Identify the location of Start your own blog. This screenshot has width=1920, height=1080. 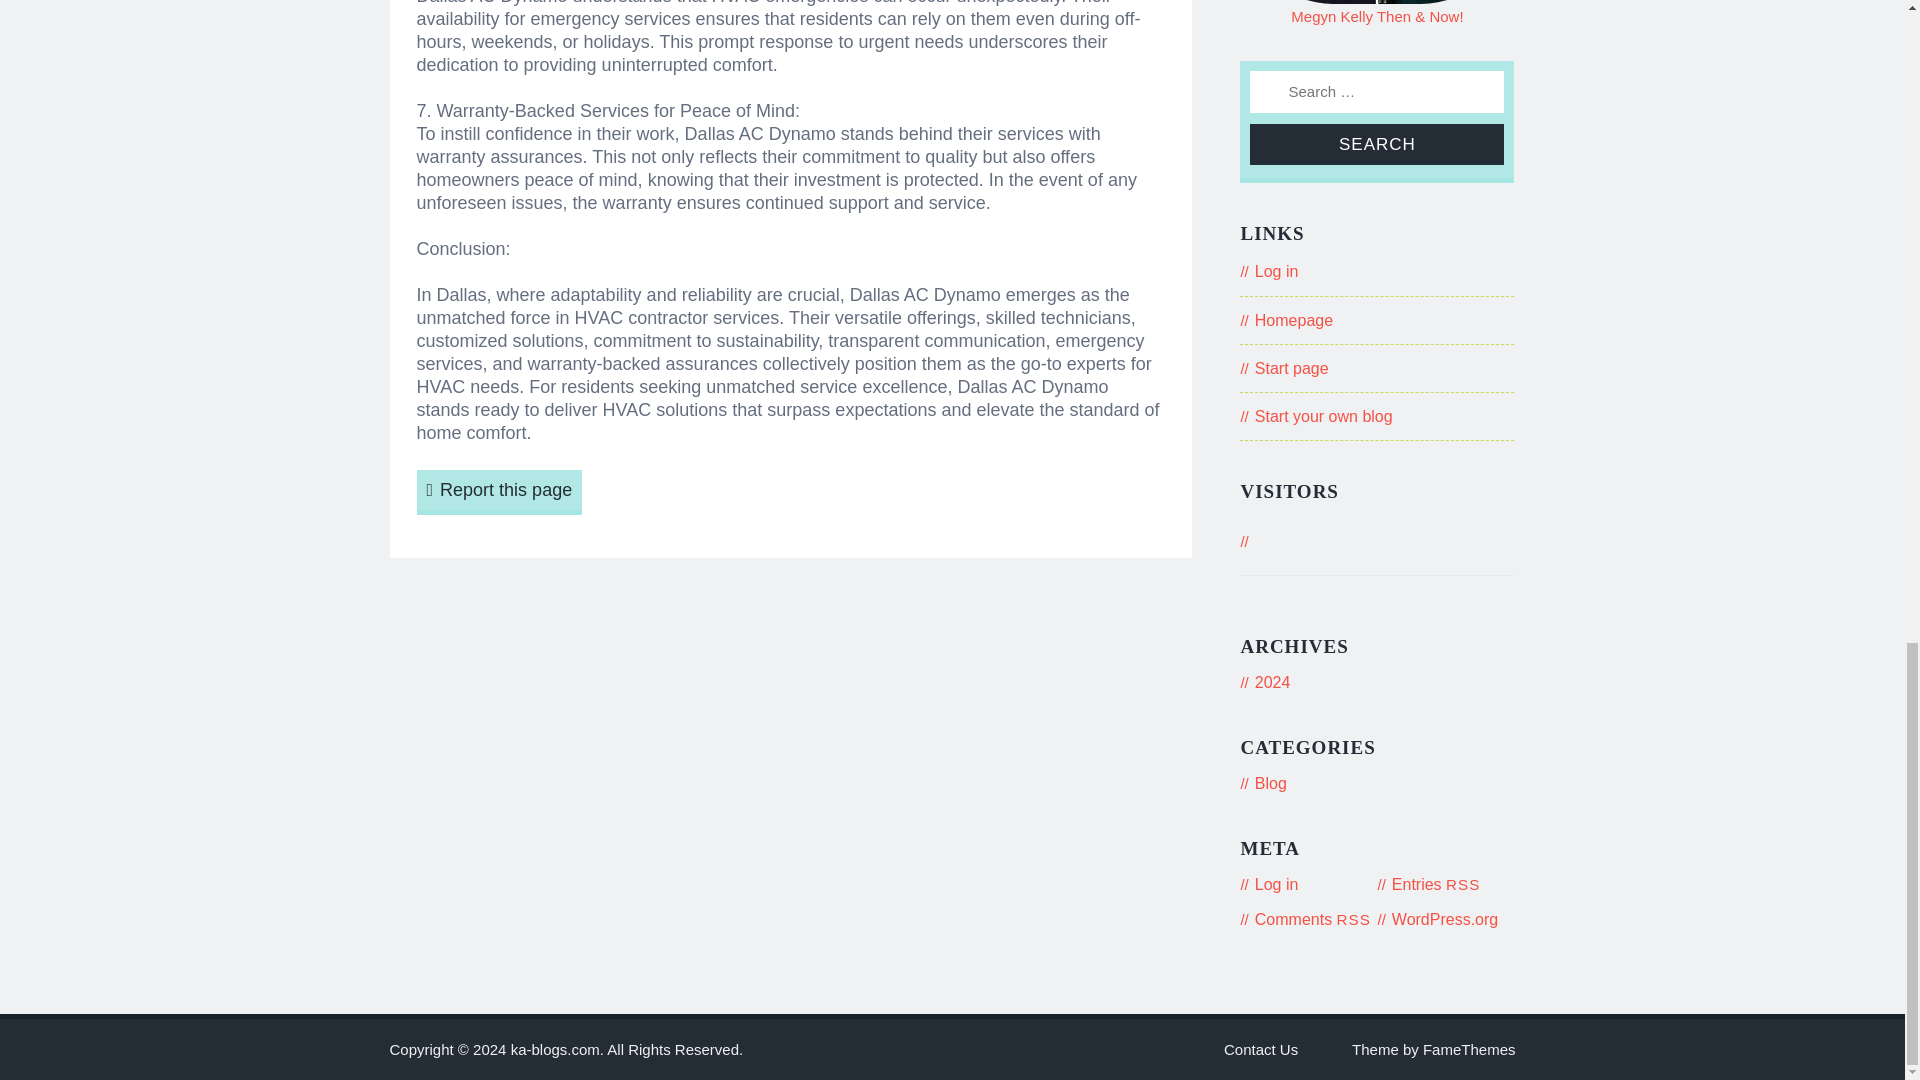
(1324, 416).